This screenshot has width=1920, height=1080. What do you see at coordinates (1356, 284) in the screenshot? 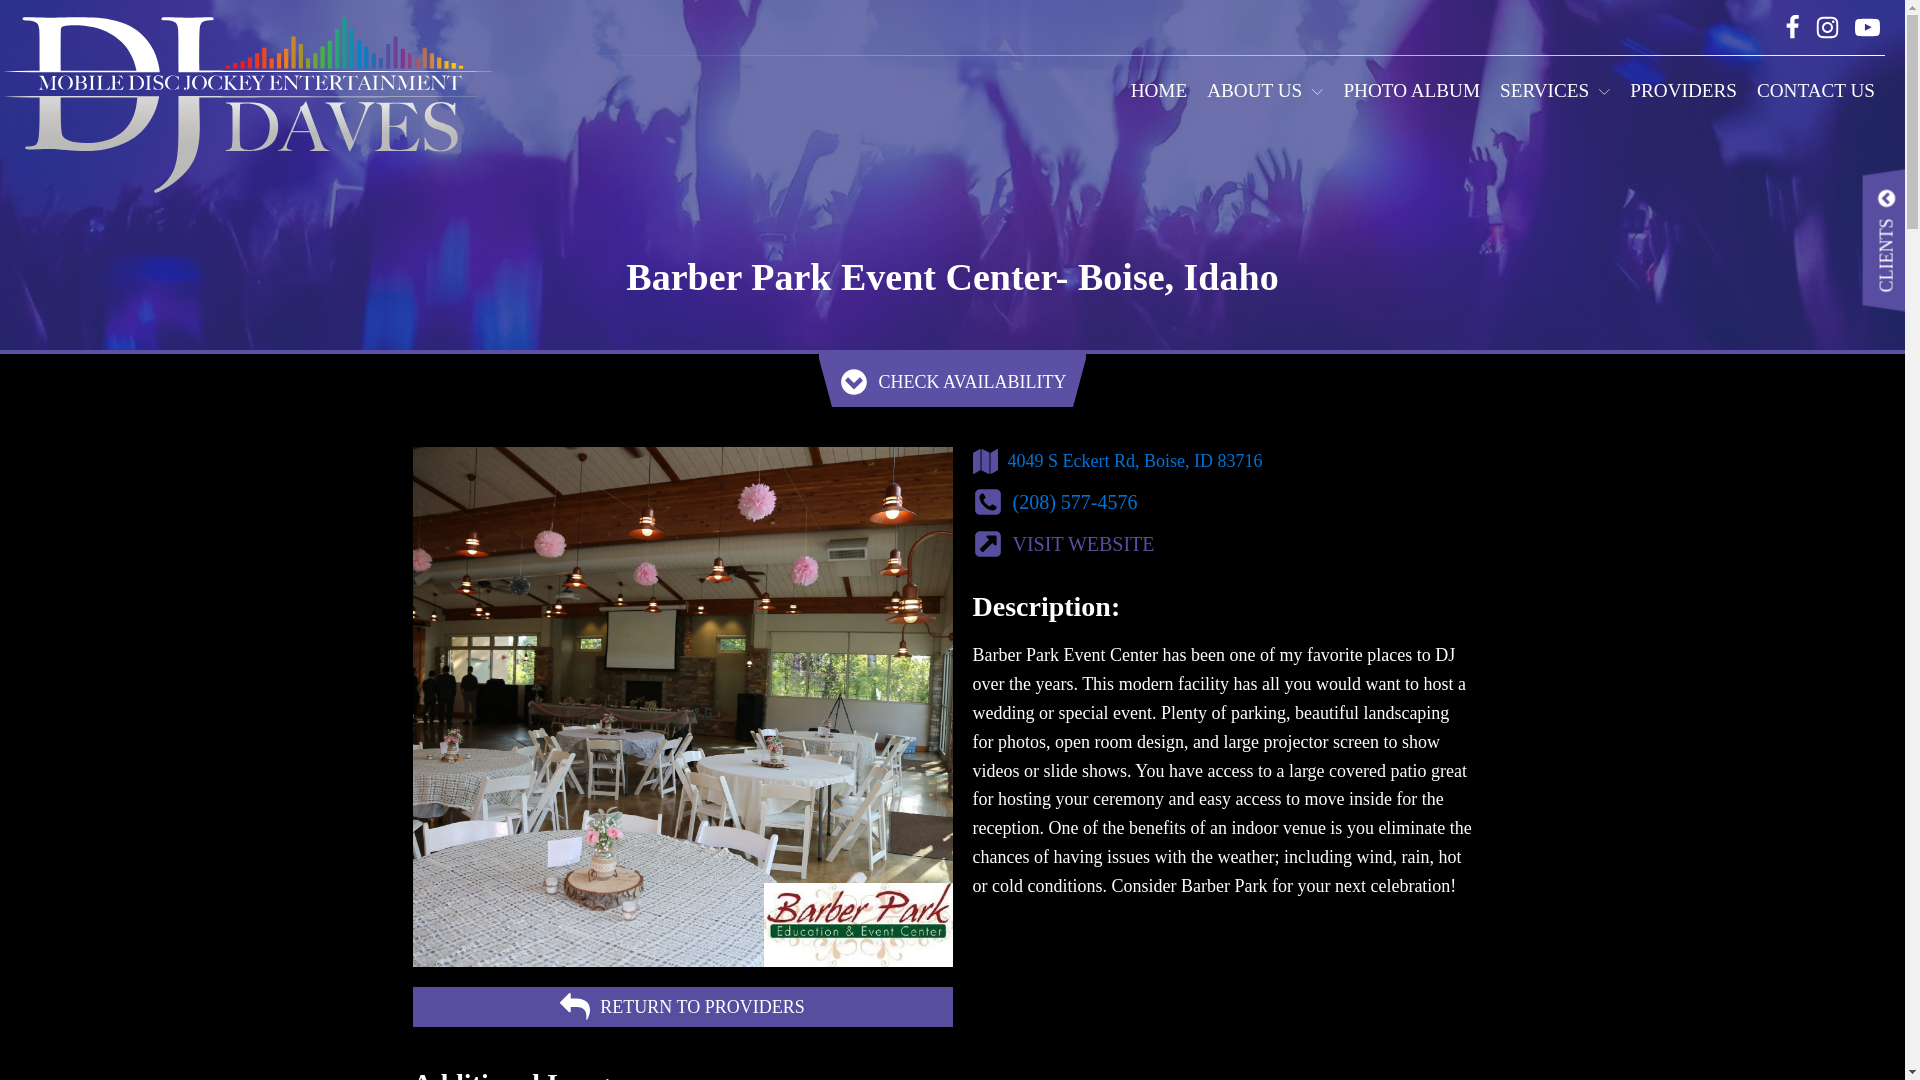
I see `PARTY` at bounding box center [1356, 284].